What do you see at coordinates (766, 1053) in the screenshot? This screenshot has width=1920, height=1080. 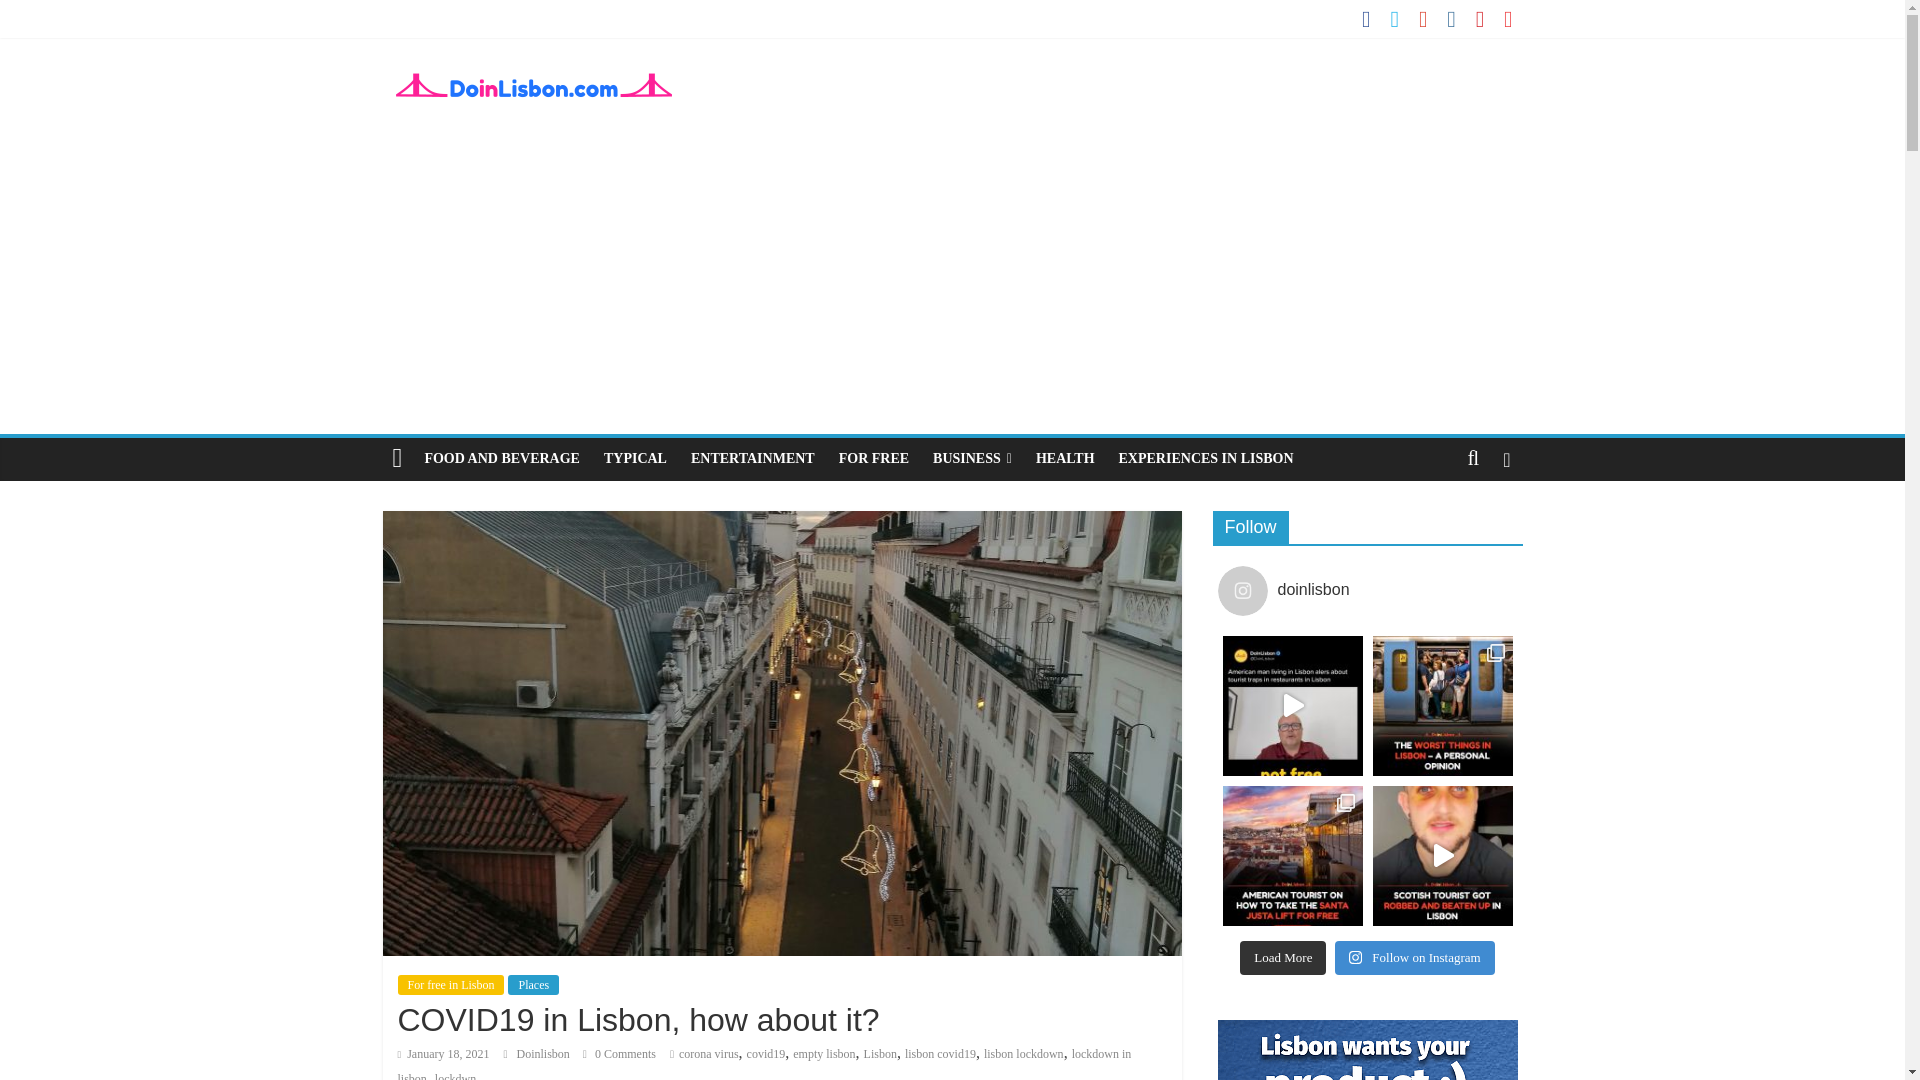 I see `covid19` at bounding box center [766, 1053].